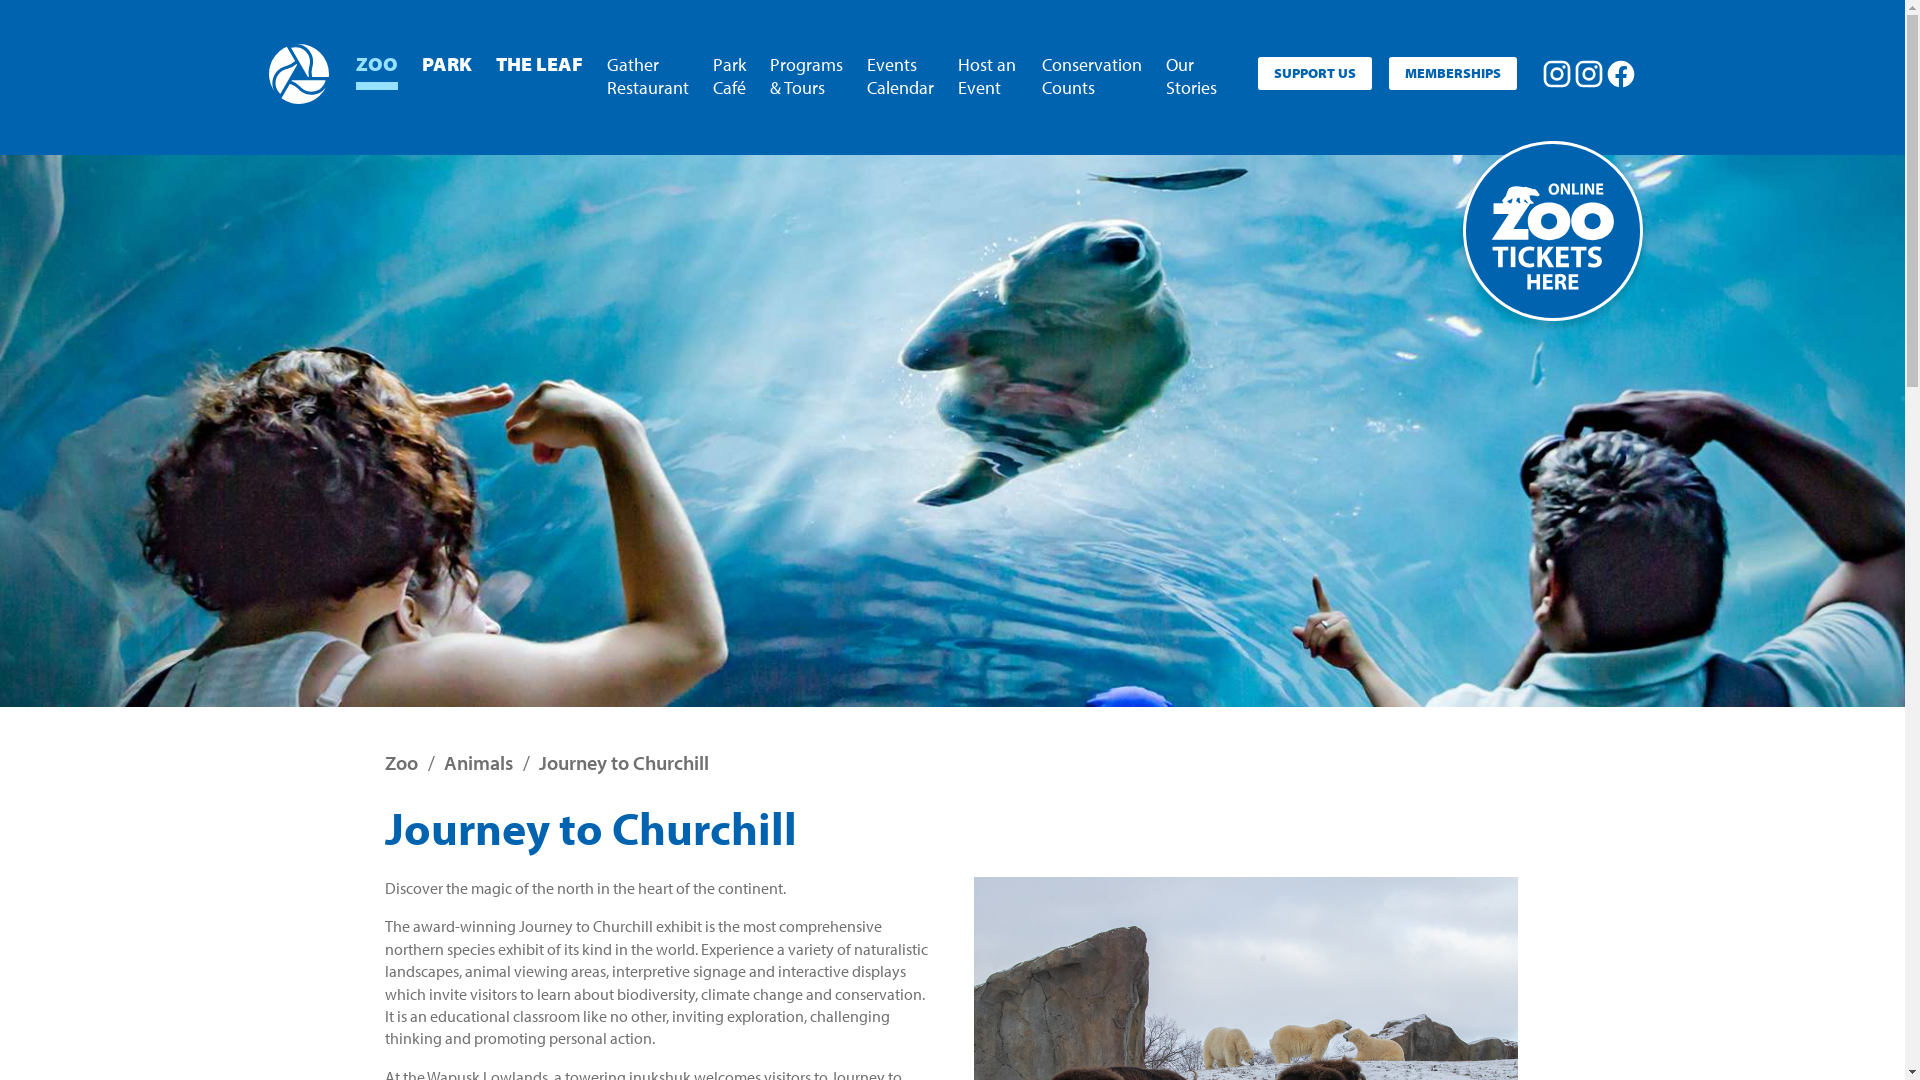  What do you see at coordinates (1556, 74) in the screenshot?
I see `Follow us on Assiniboine Park Zoo Instagram` at bounding box center [1556, 74].